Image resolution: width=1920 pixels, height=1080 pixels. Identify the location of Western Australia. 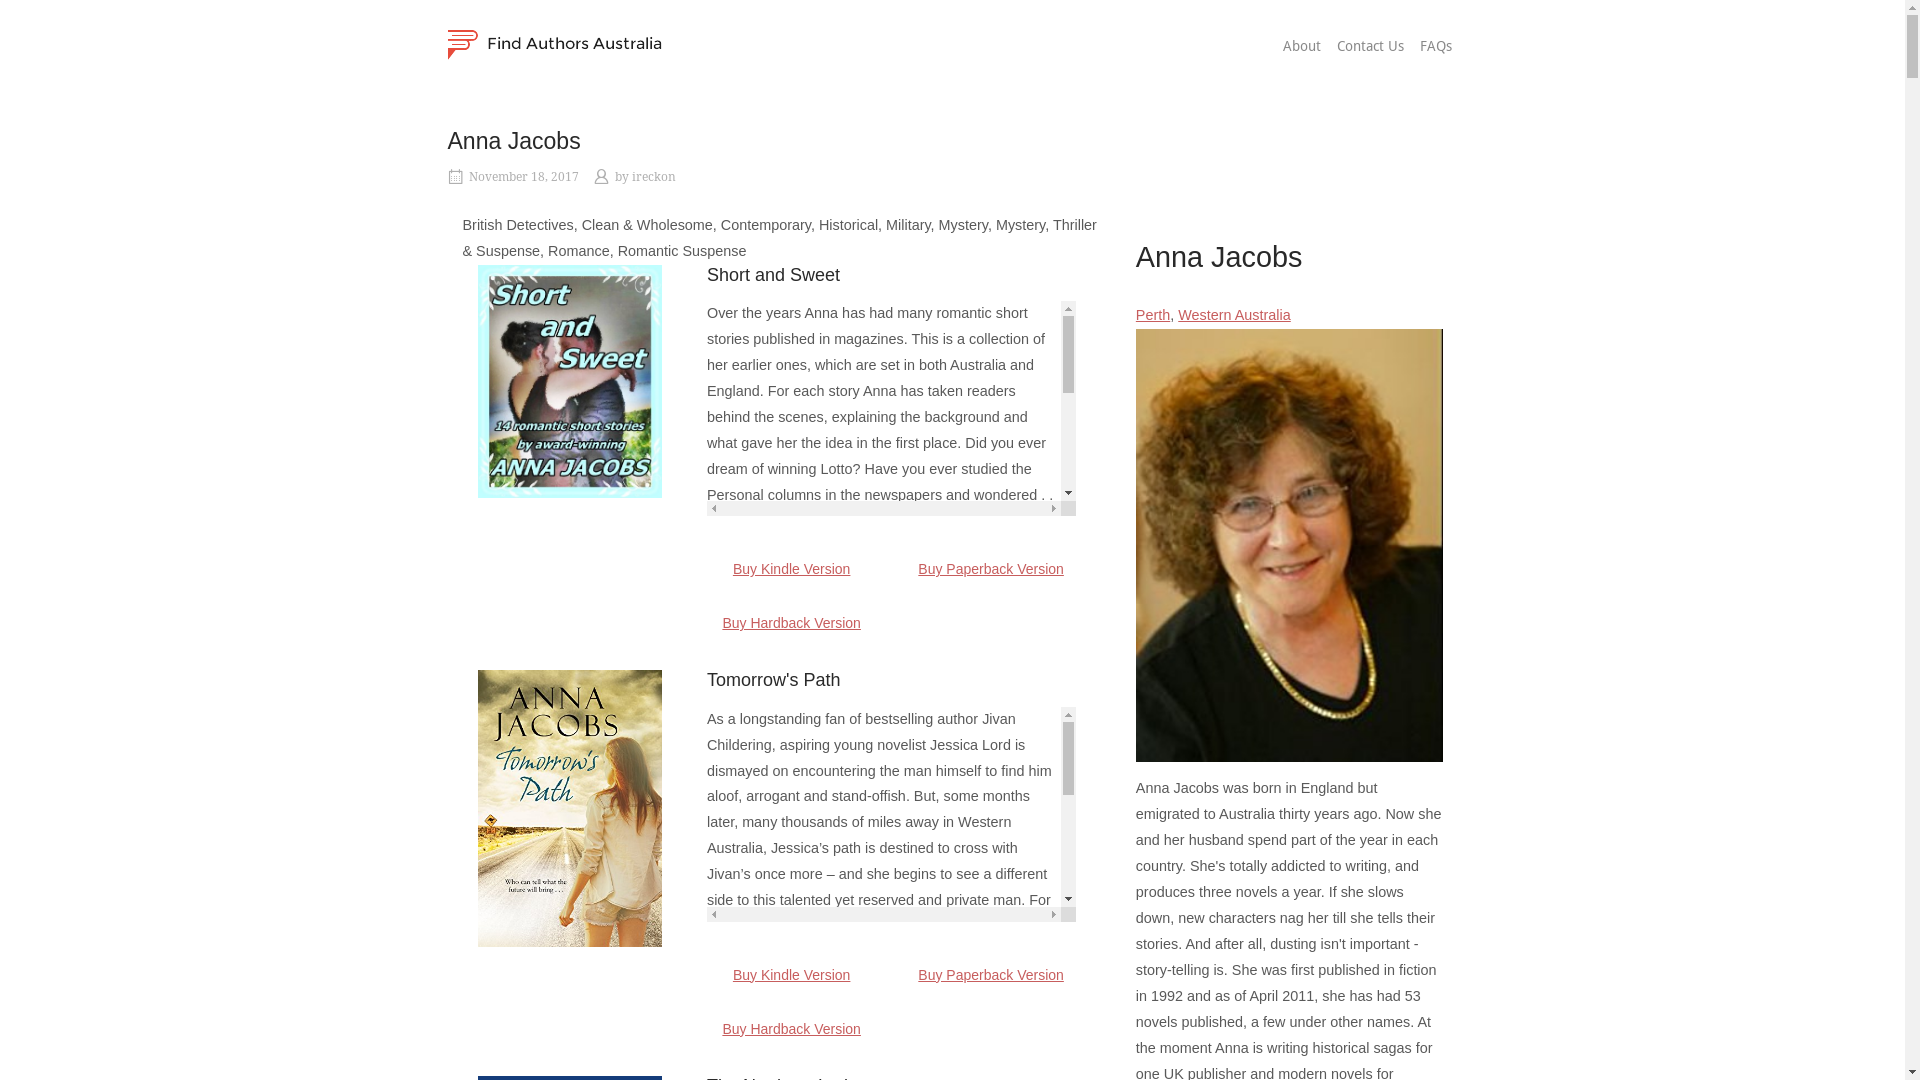
(1234, 315).